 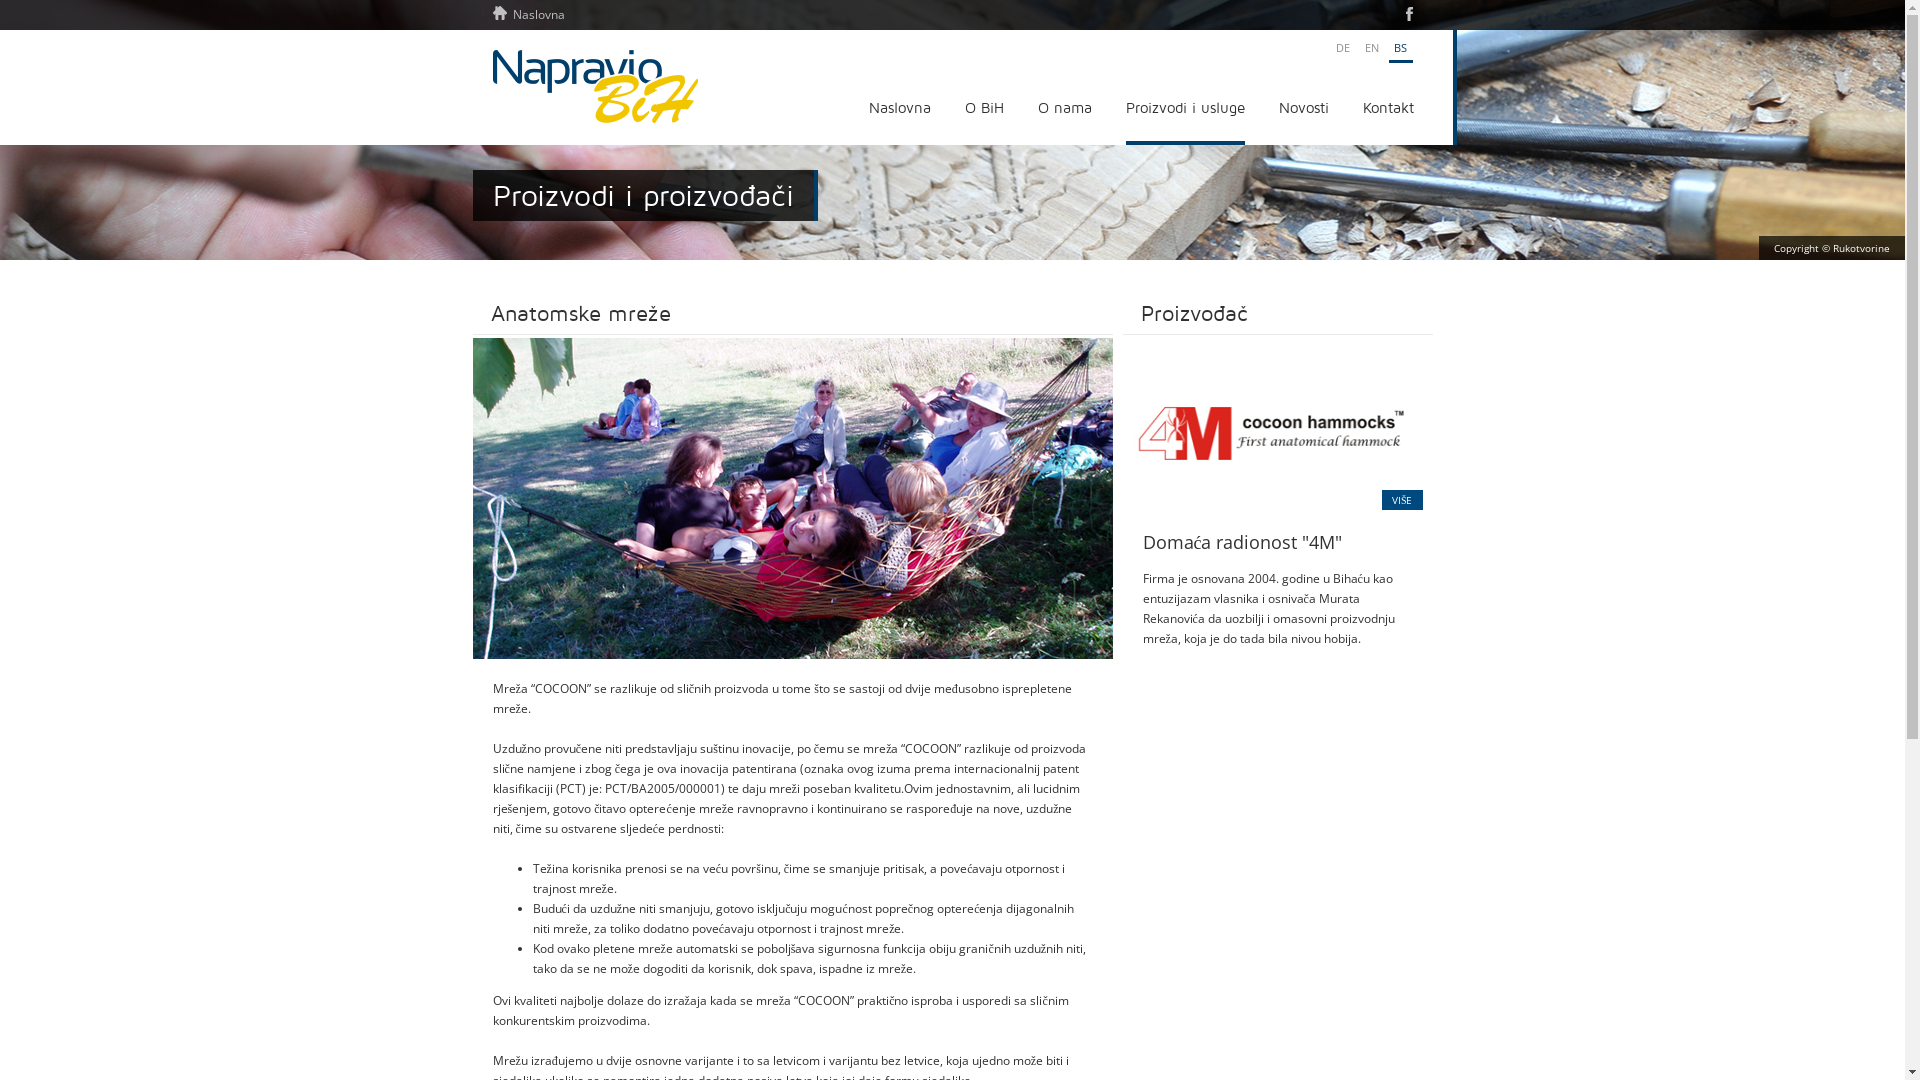 What do you see at coordinates (983, 112) in the screenshot?
I see `O BiH` at bounding box center [983, 112].